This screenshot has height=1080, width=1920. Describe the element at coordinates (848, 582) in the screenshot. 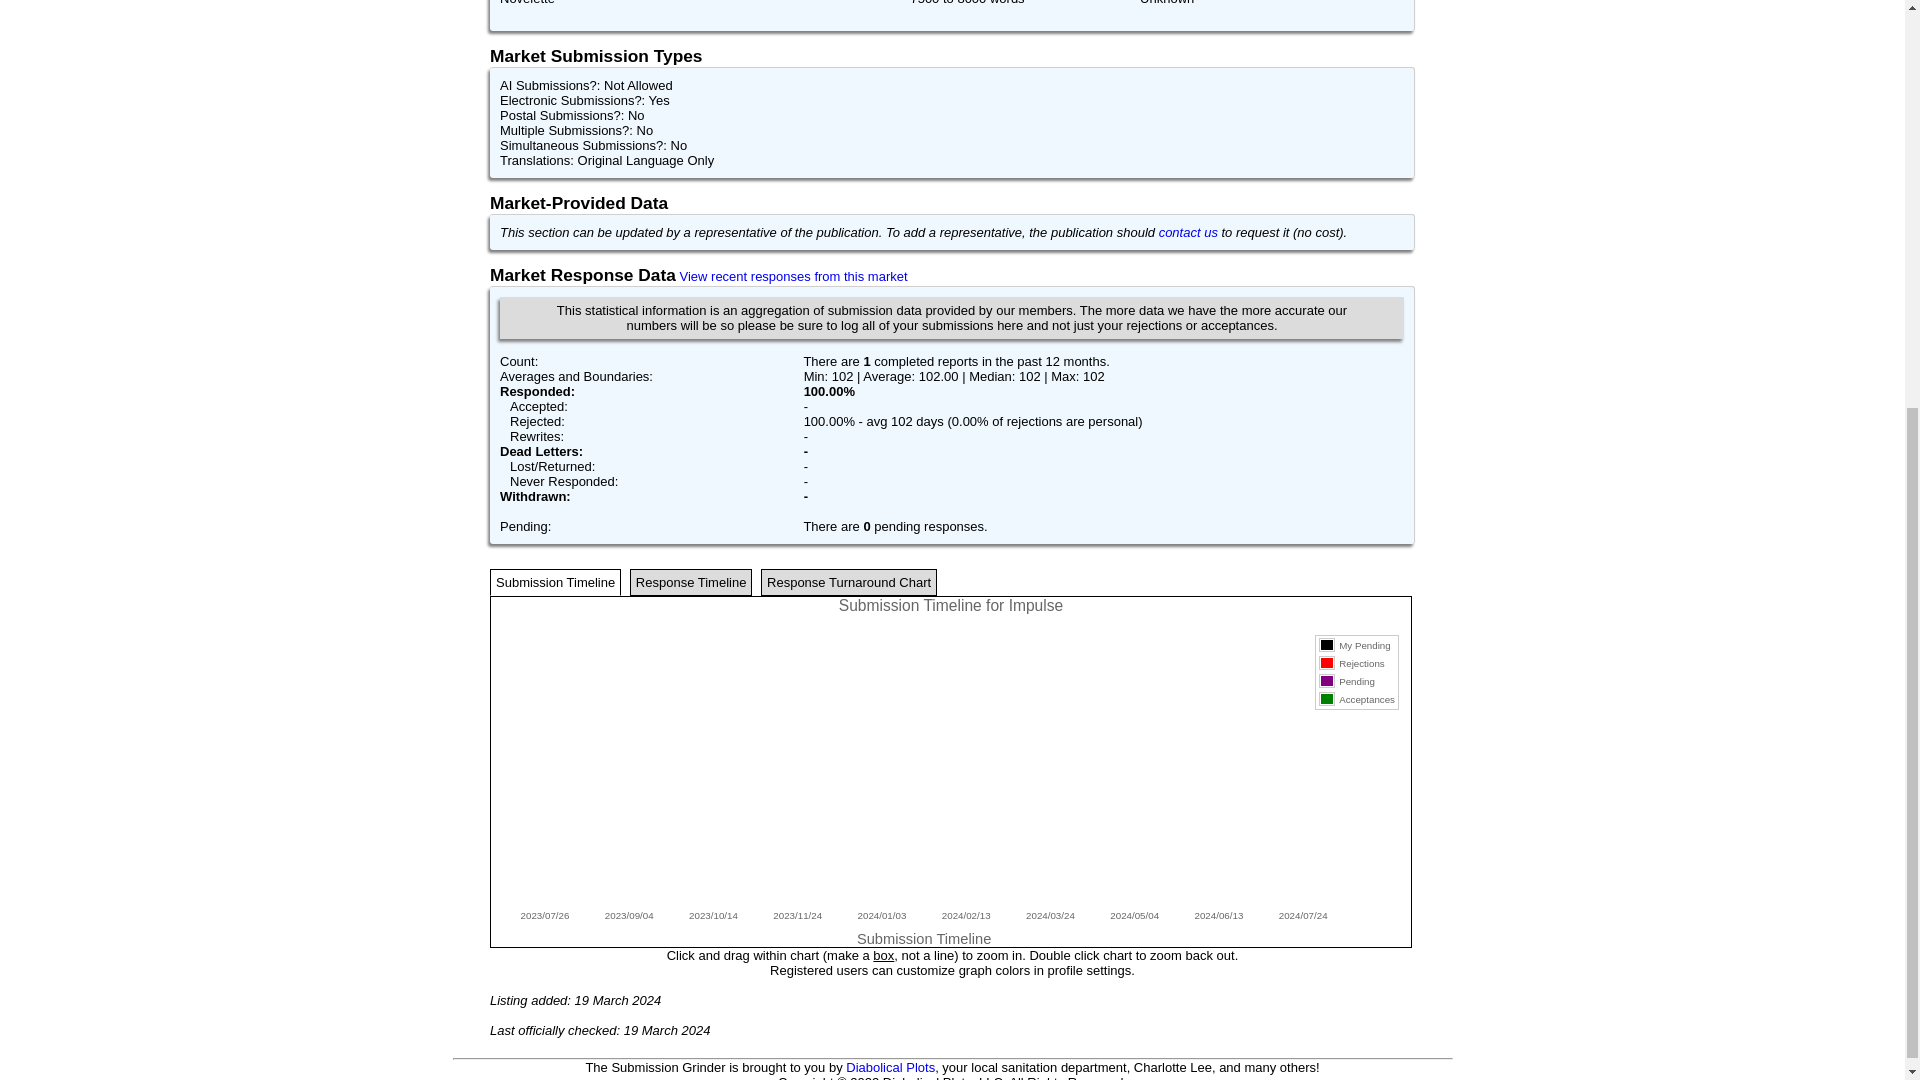

I see `Response Turnaround Chart` at that location.